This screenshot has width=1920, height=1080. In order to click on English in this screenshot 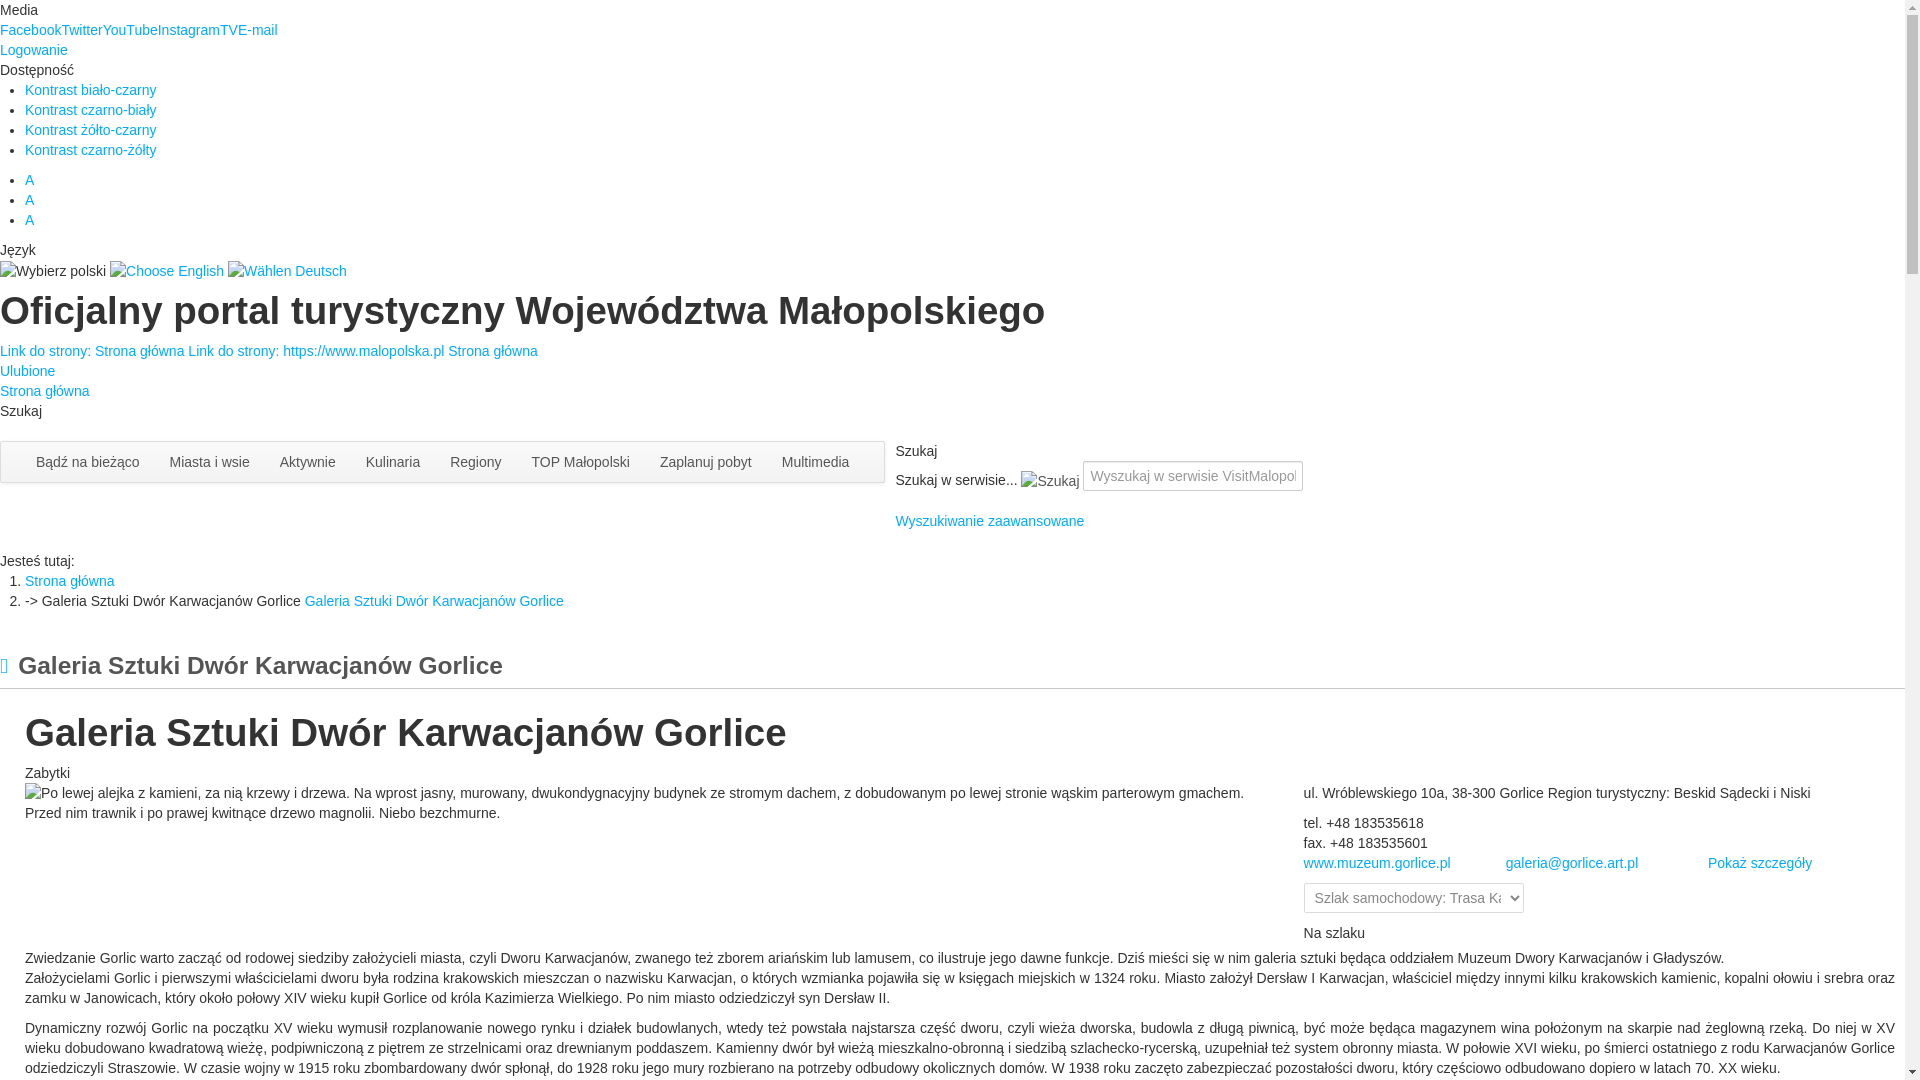, I will do `click(168, 270)`.